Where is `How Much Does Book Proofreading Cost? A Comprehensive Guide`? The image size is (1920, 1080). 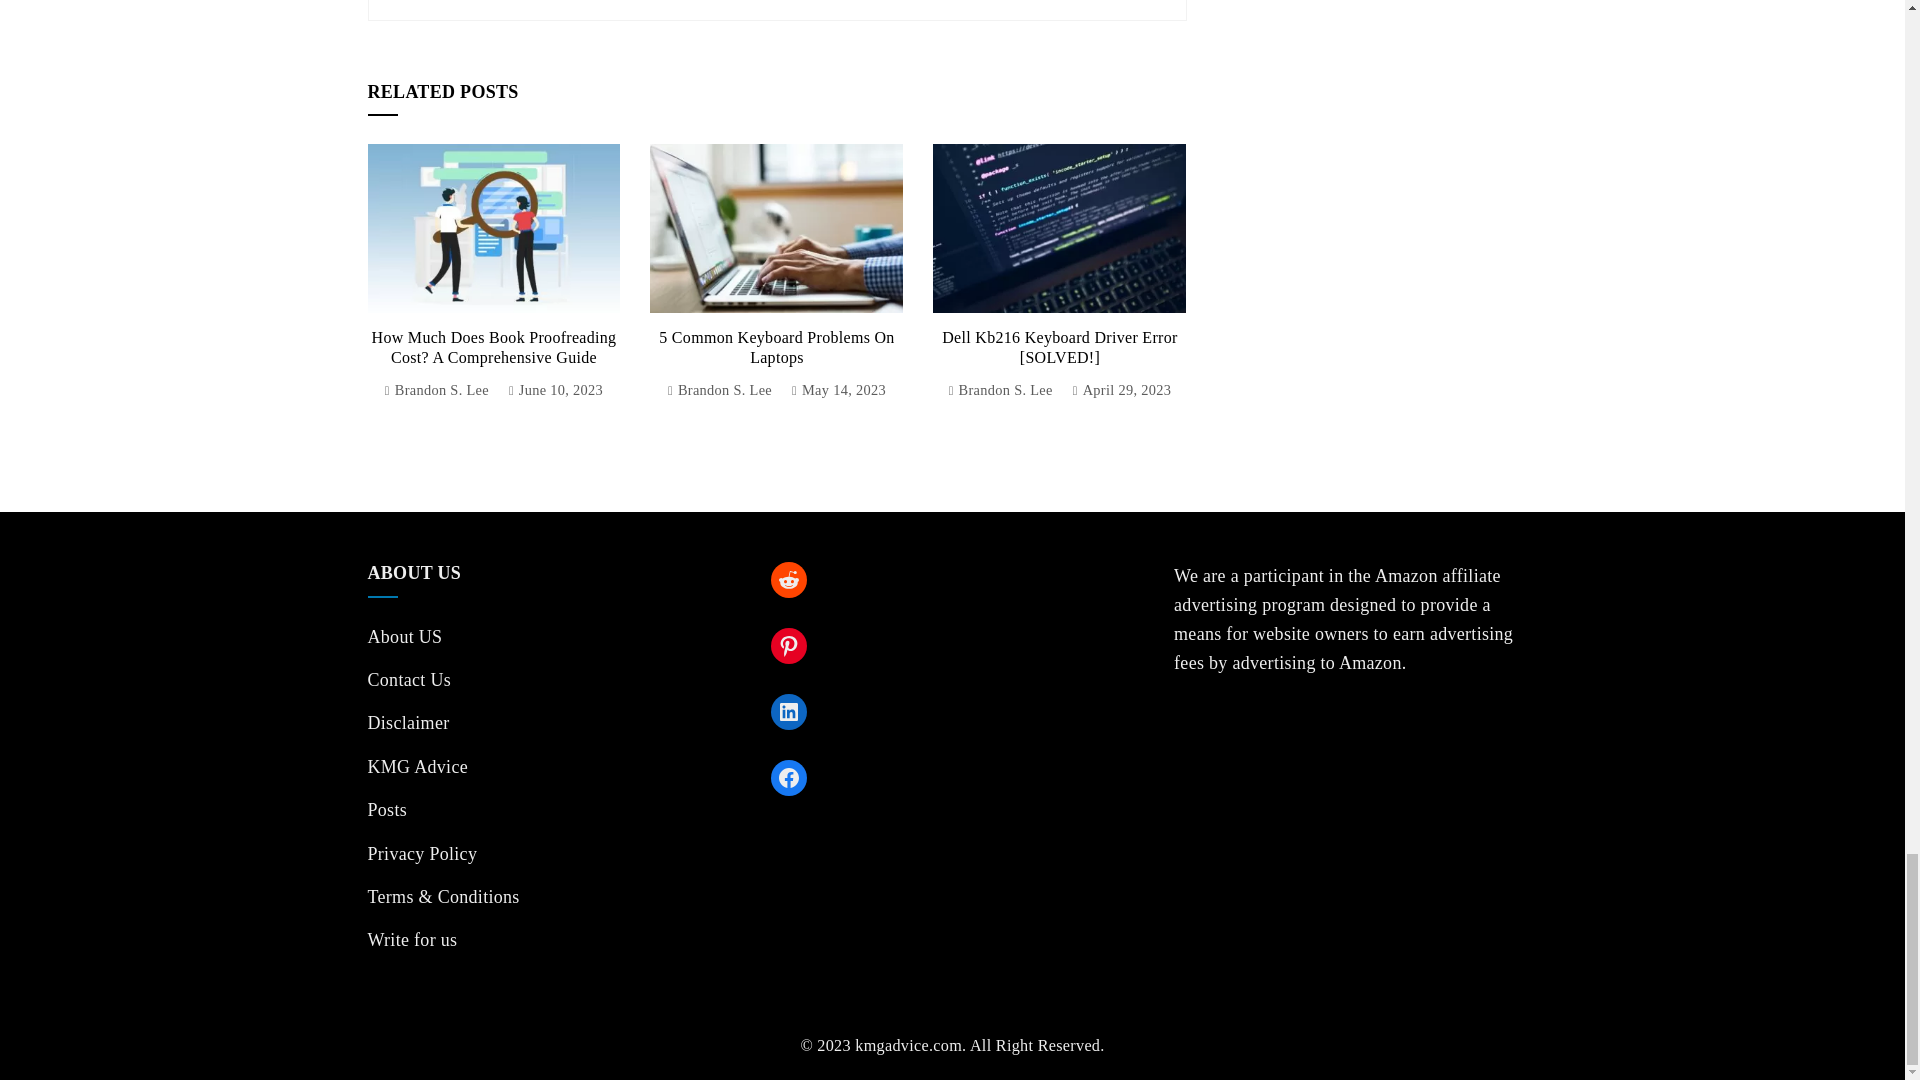
How Much Does Book Proofreading Cost? A Comprehensive Guide is located at coordinates (494, 348).